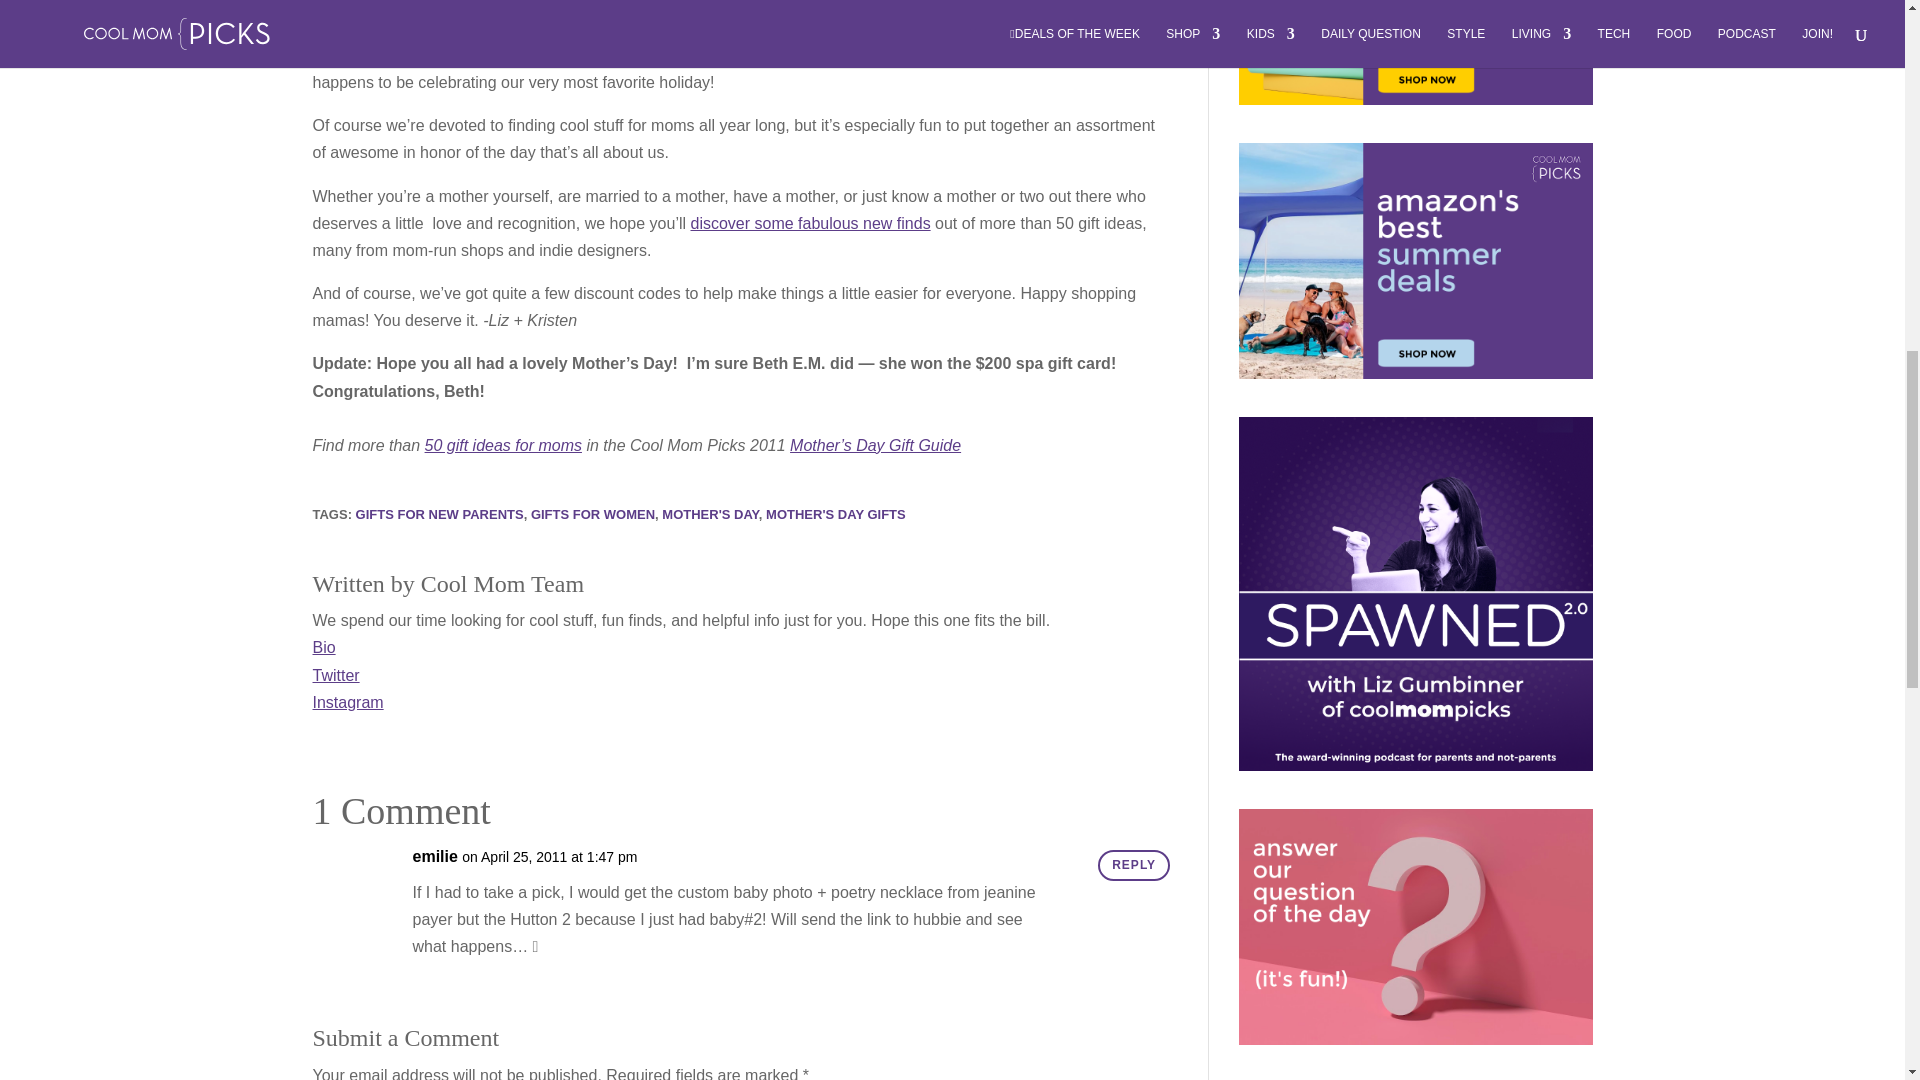 This screenshot has height=1080, width=1920. What do you see at coordinates (421, 56) in the screenshot?
I see `2011 Mother's Day gift guide` at bounding box center [421, 56].